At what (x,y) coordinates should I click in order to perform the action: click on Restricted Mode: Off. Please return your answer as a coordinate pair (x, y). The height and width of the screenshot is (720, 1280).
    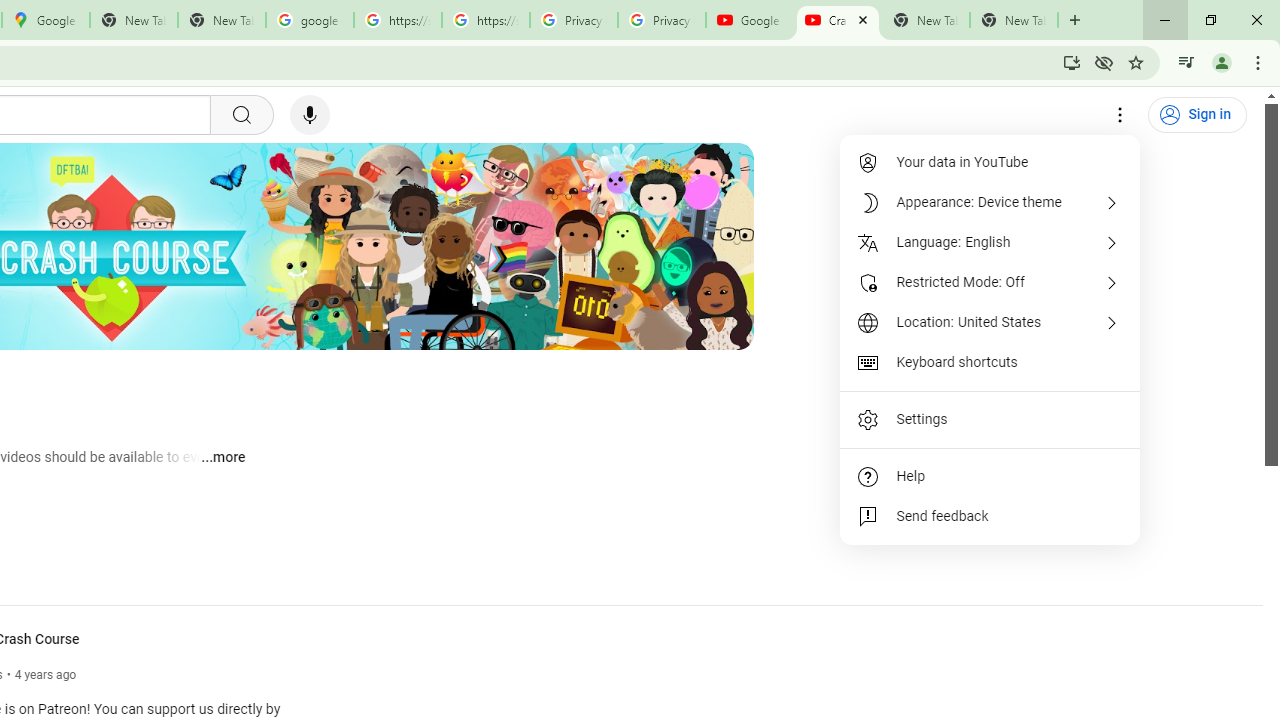
    Looking at the image, I should click on (990, 282).